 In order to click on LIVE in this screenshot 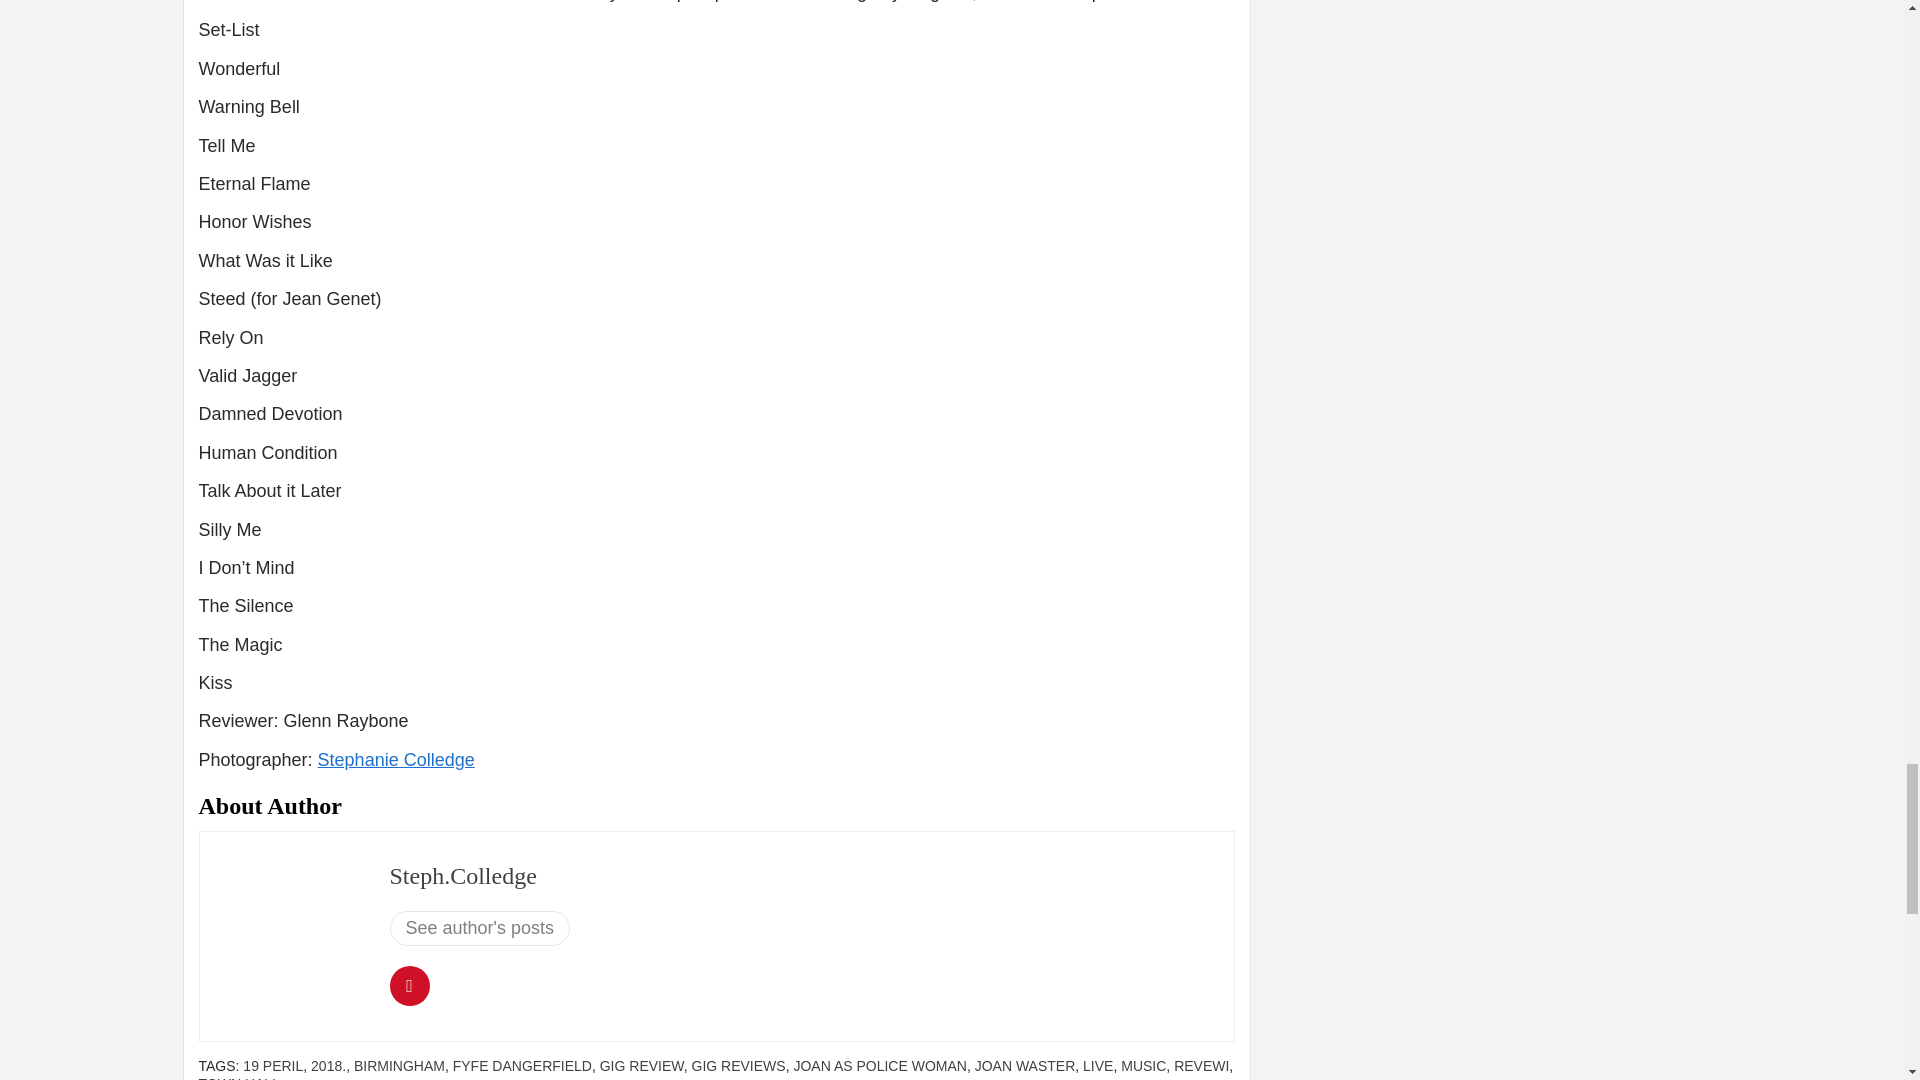, I will do `click(1098, 1066)`.